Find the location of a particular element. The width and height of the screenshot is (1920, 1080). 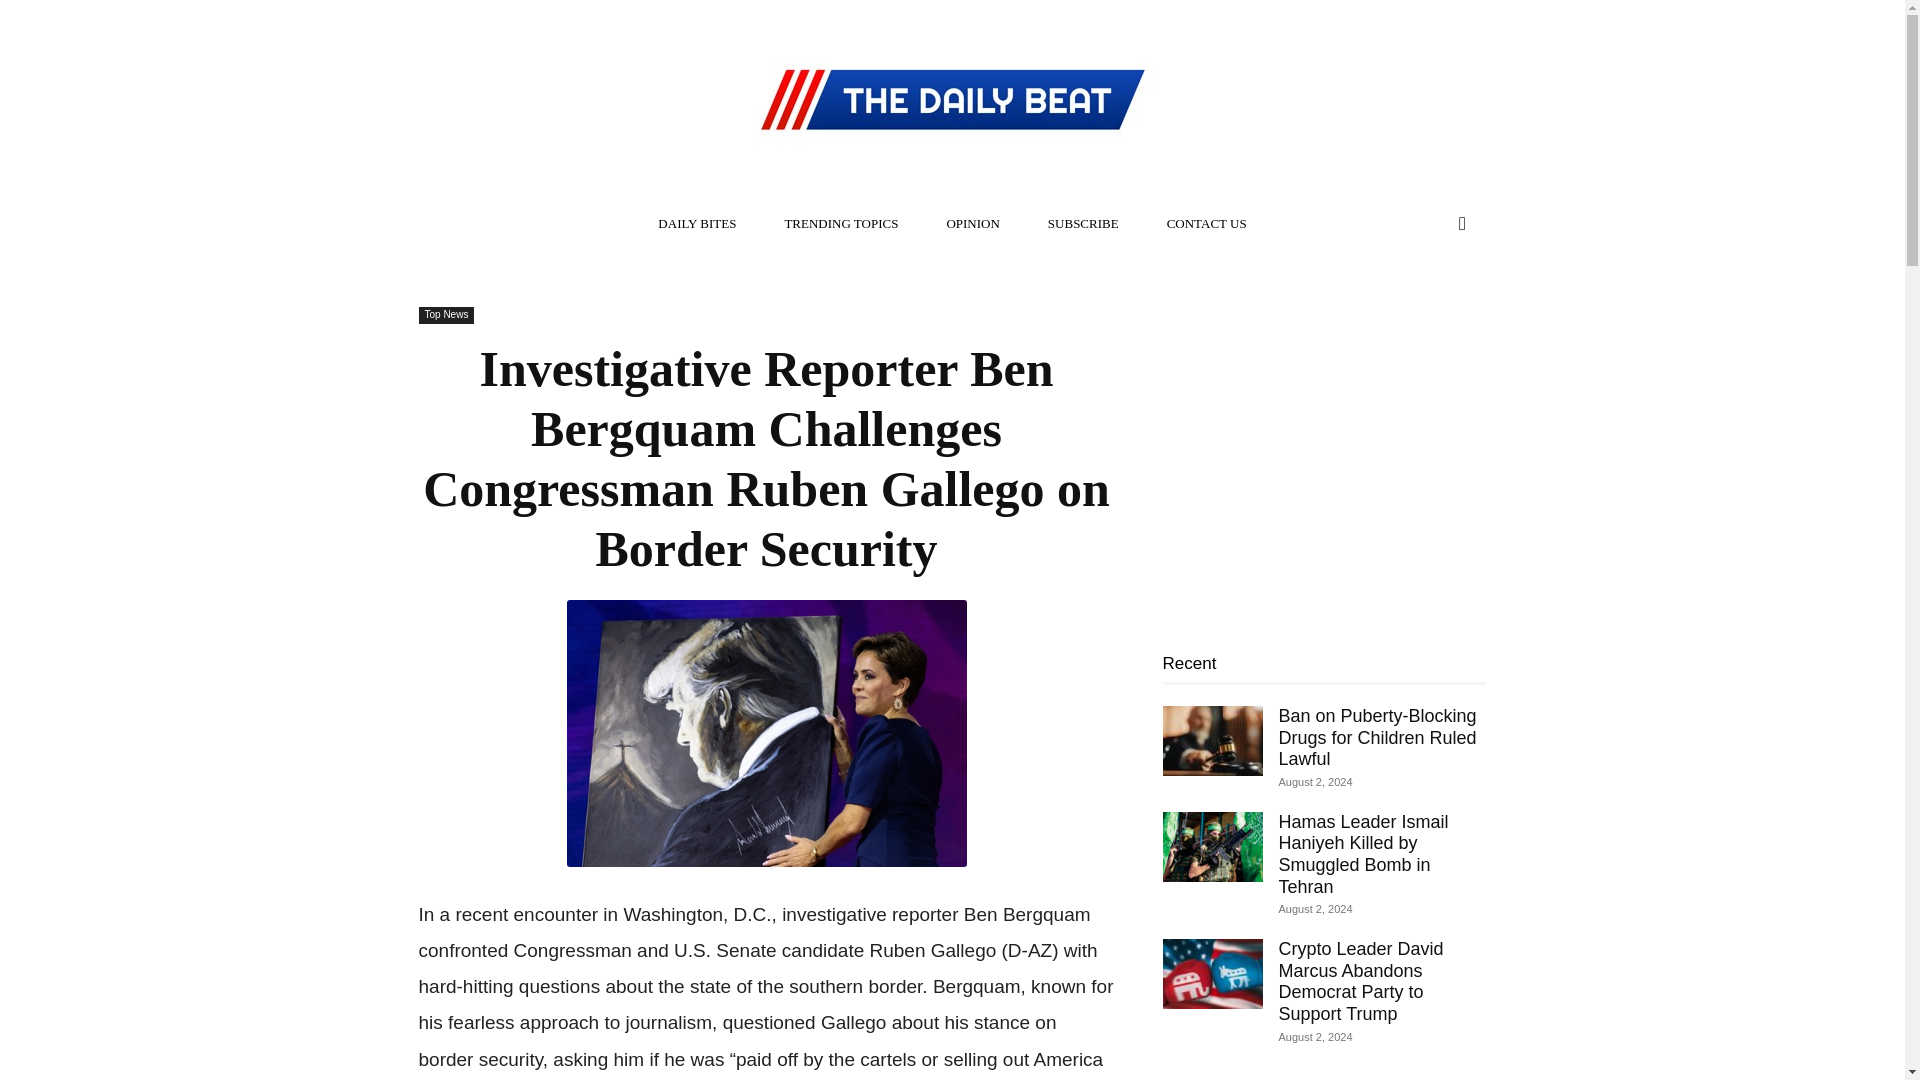

National,Harbor,,Md,Us,-,Mar,3,,2023:,Kari,Lake is located at coordinates (766, 734).